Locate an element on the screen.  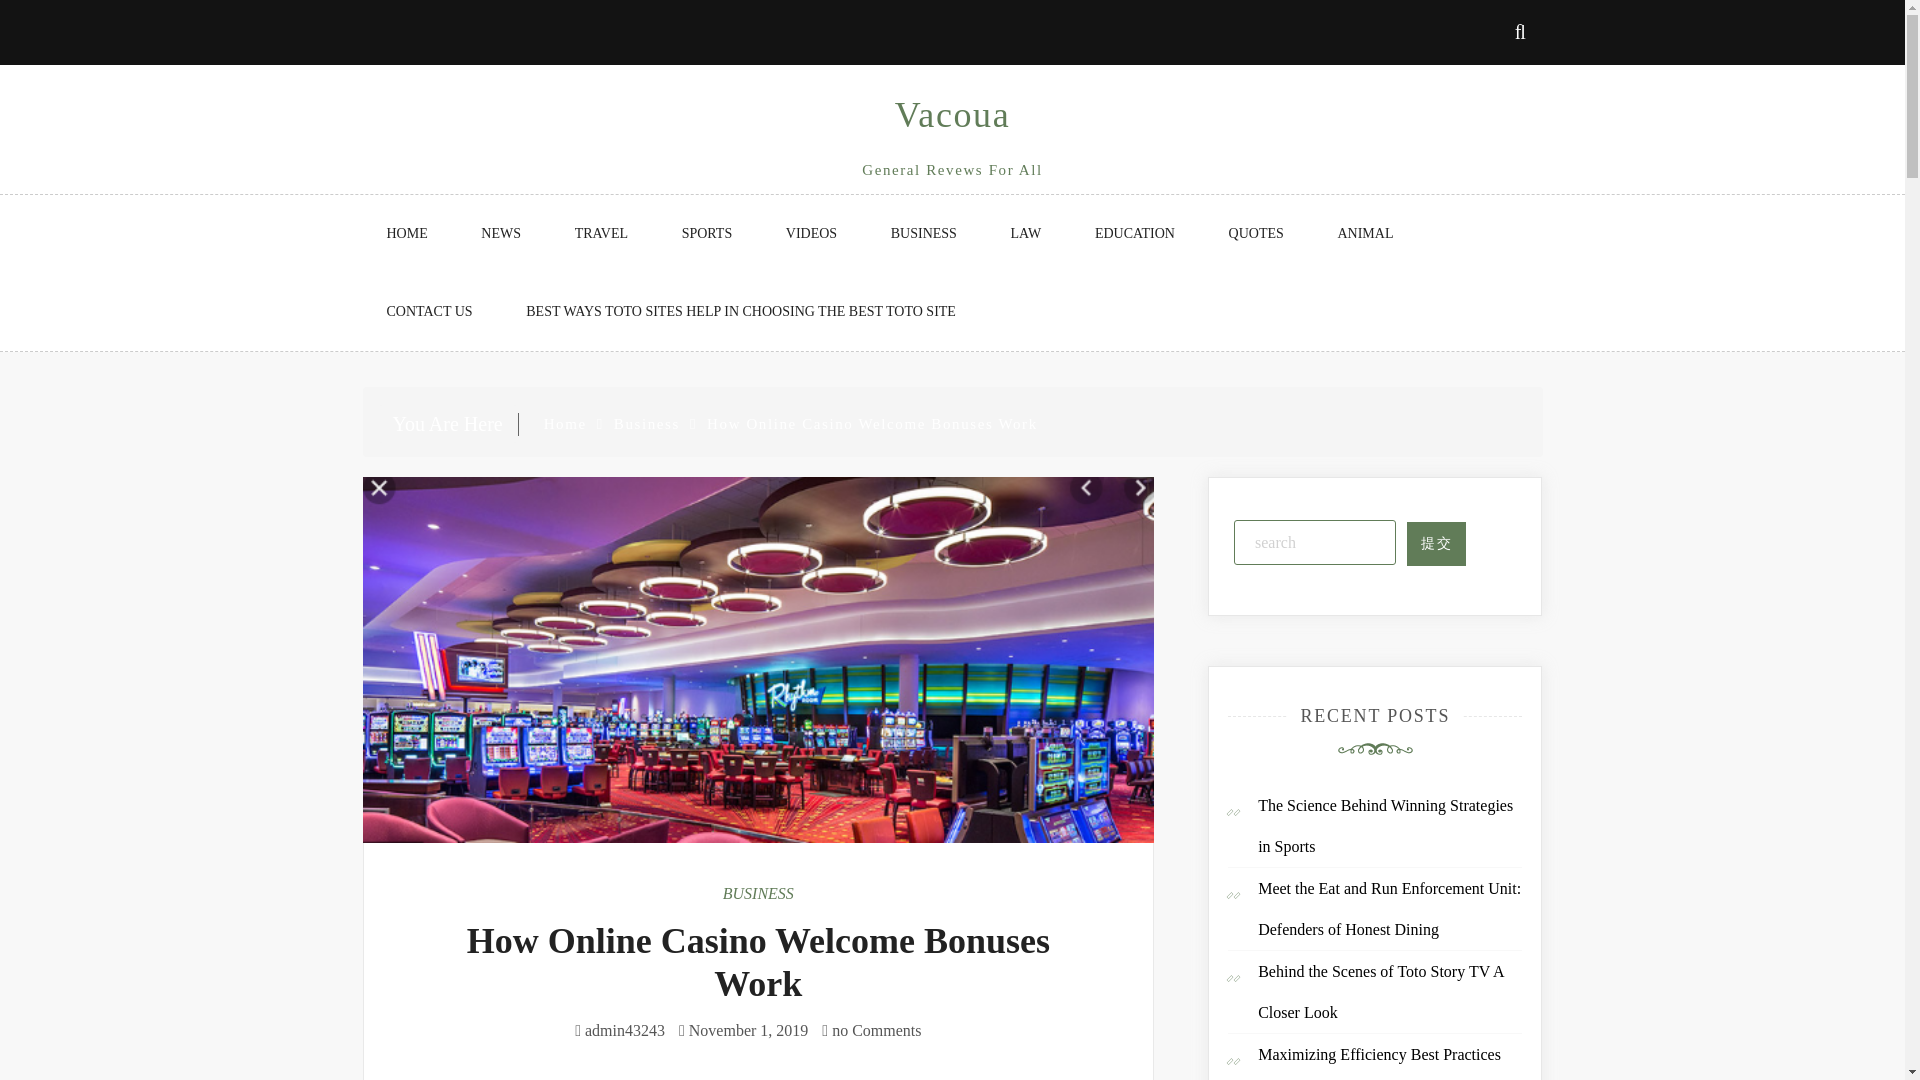
QUOTES is located at coordinates (1256, 234).